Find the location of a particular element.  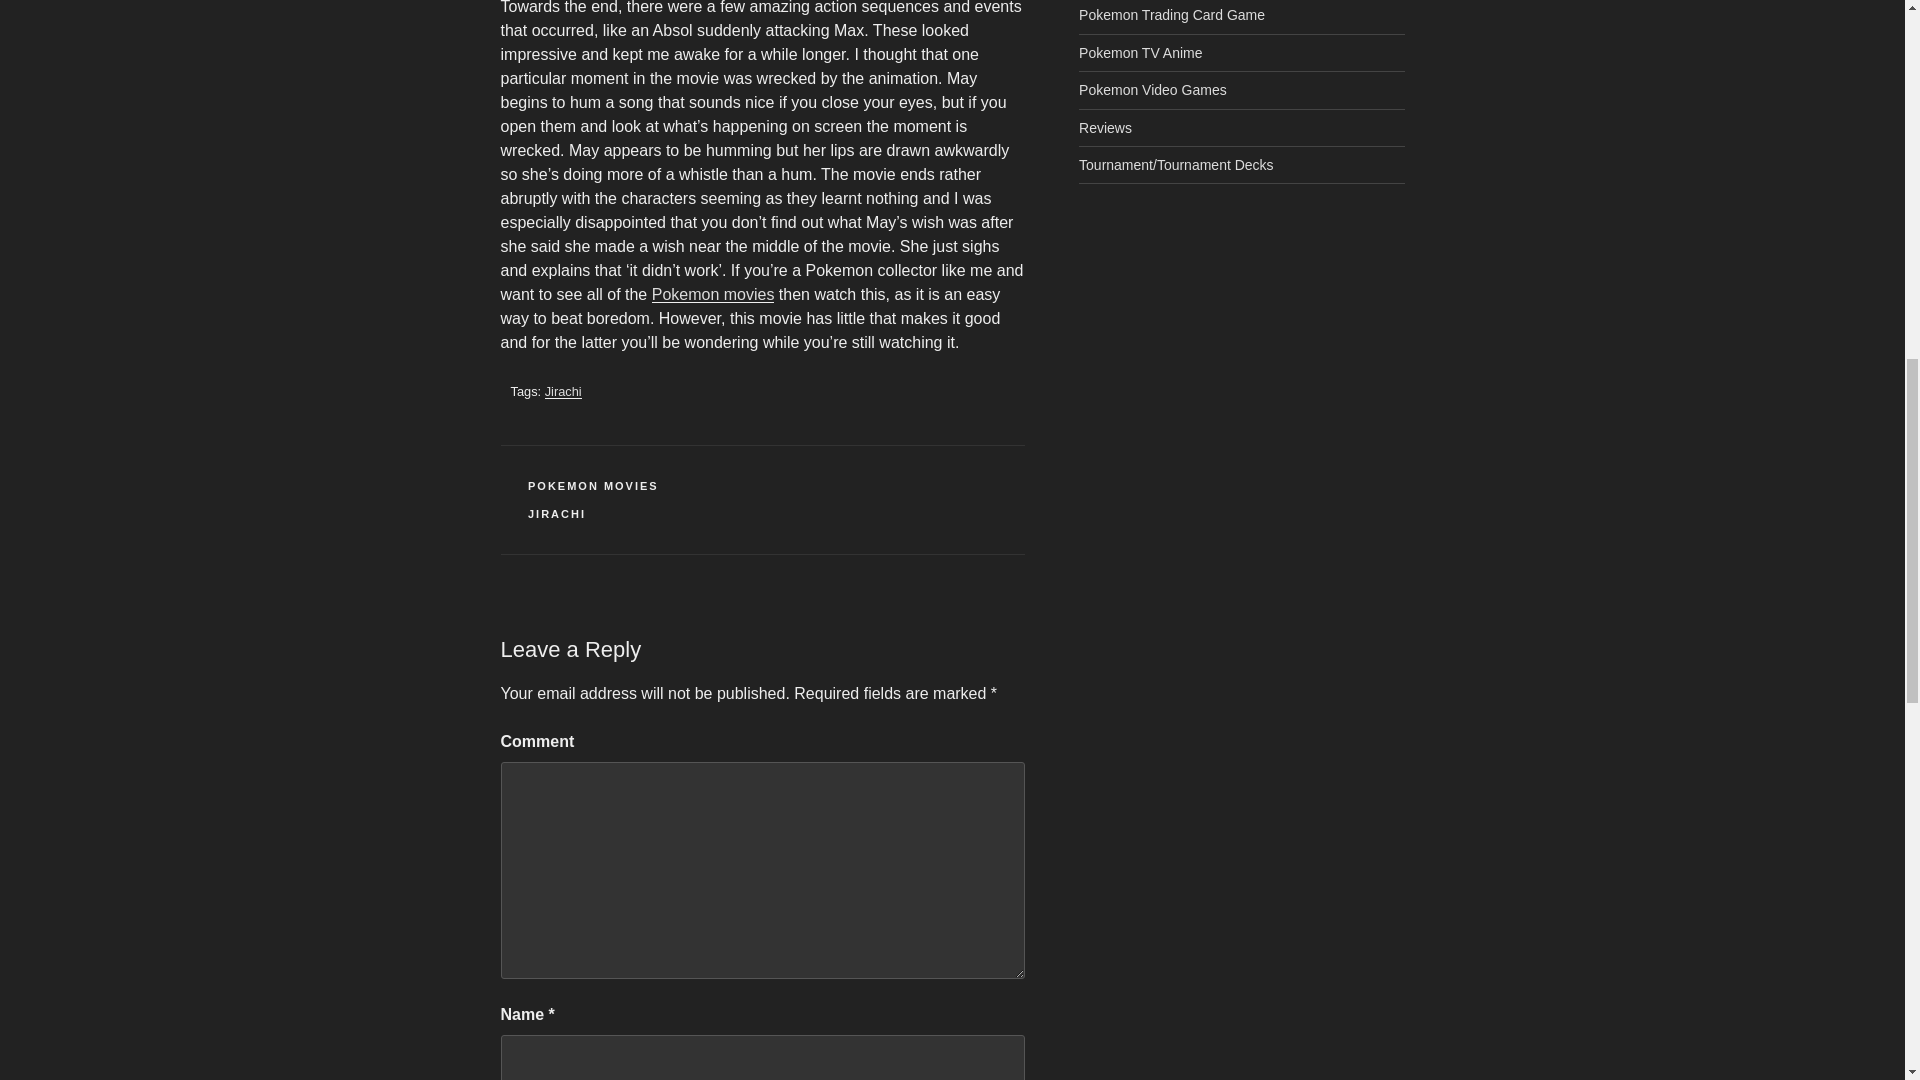

Pokemon Video Games is located at coordinates (1152, 90).